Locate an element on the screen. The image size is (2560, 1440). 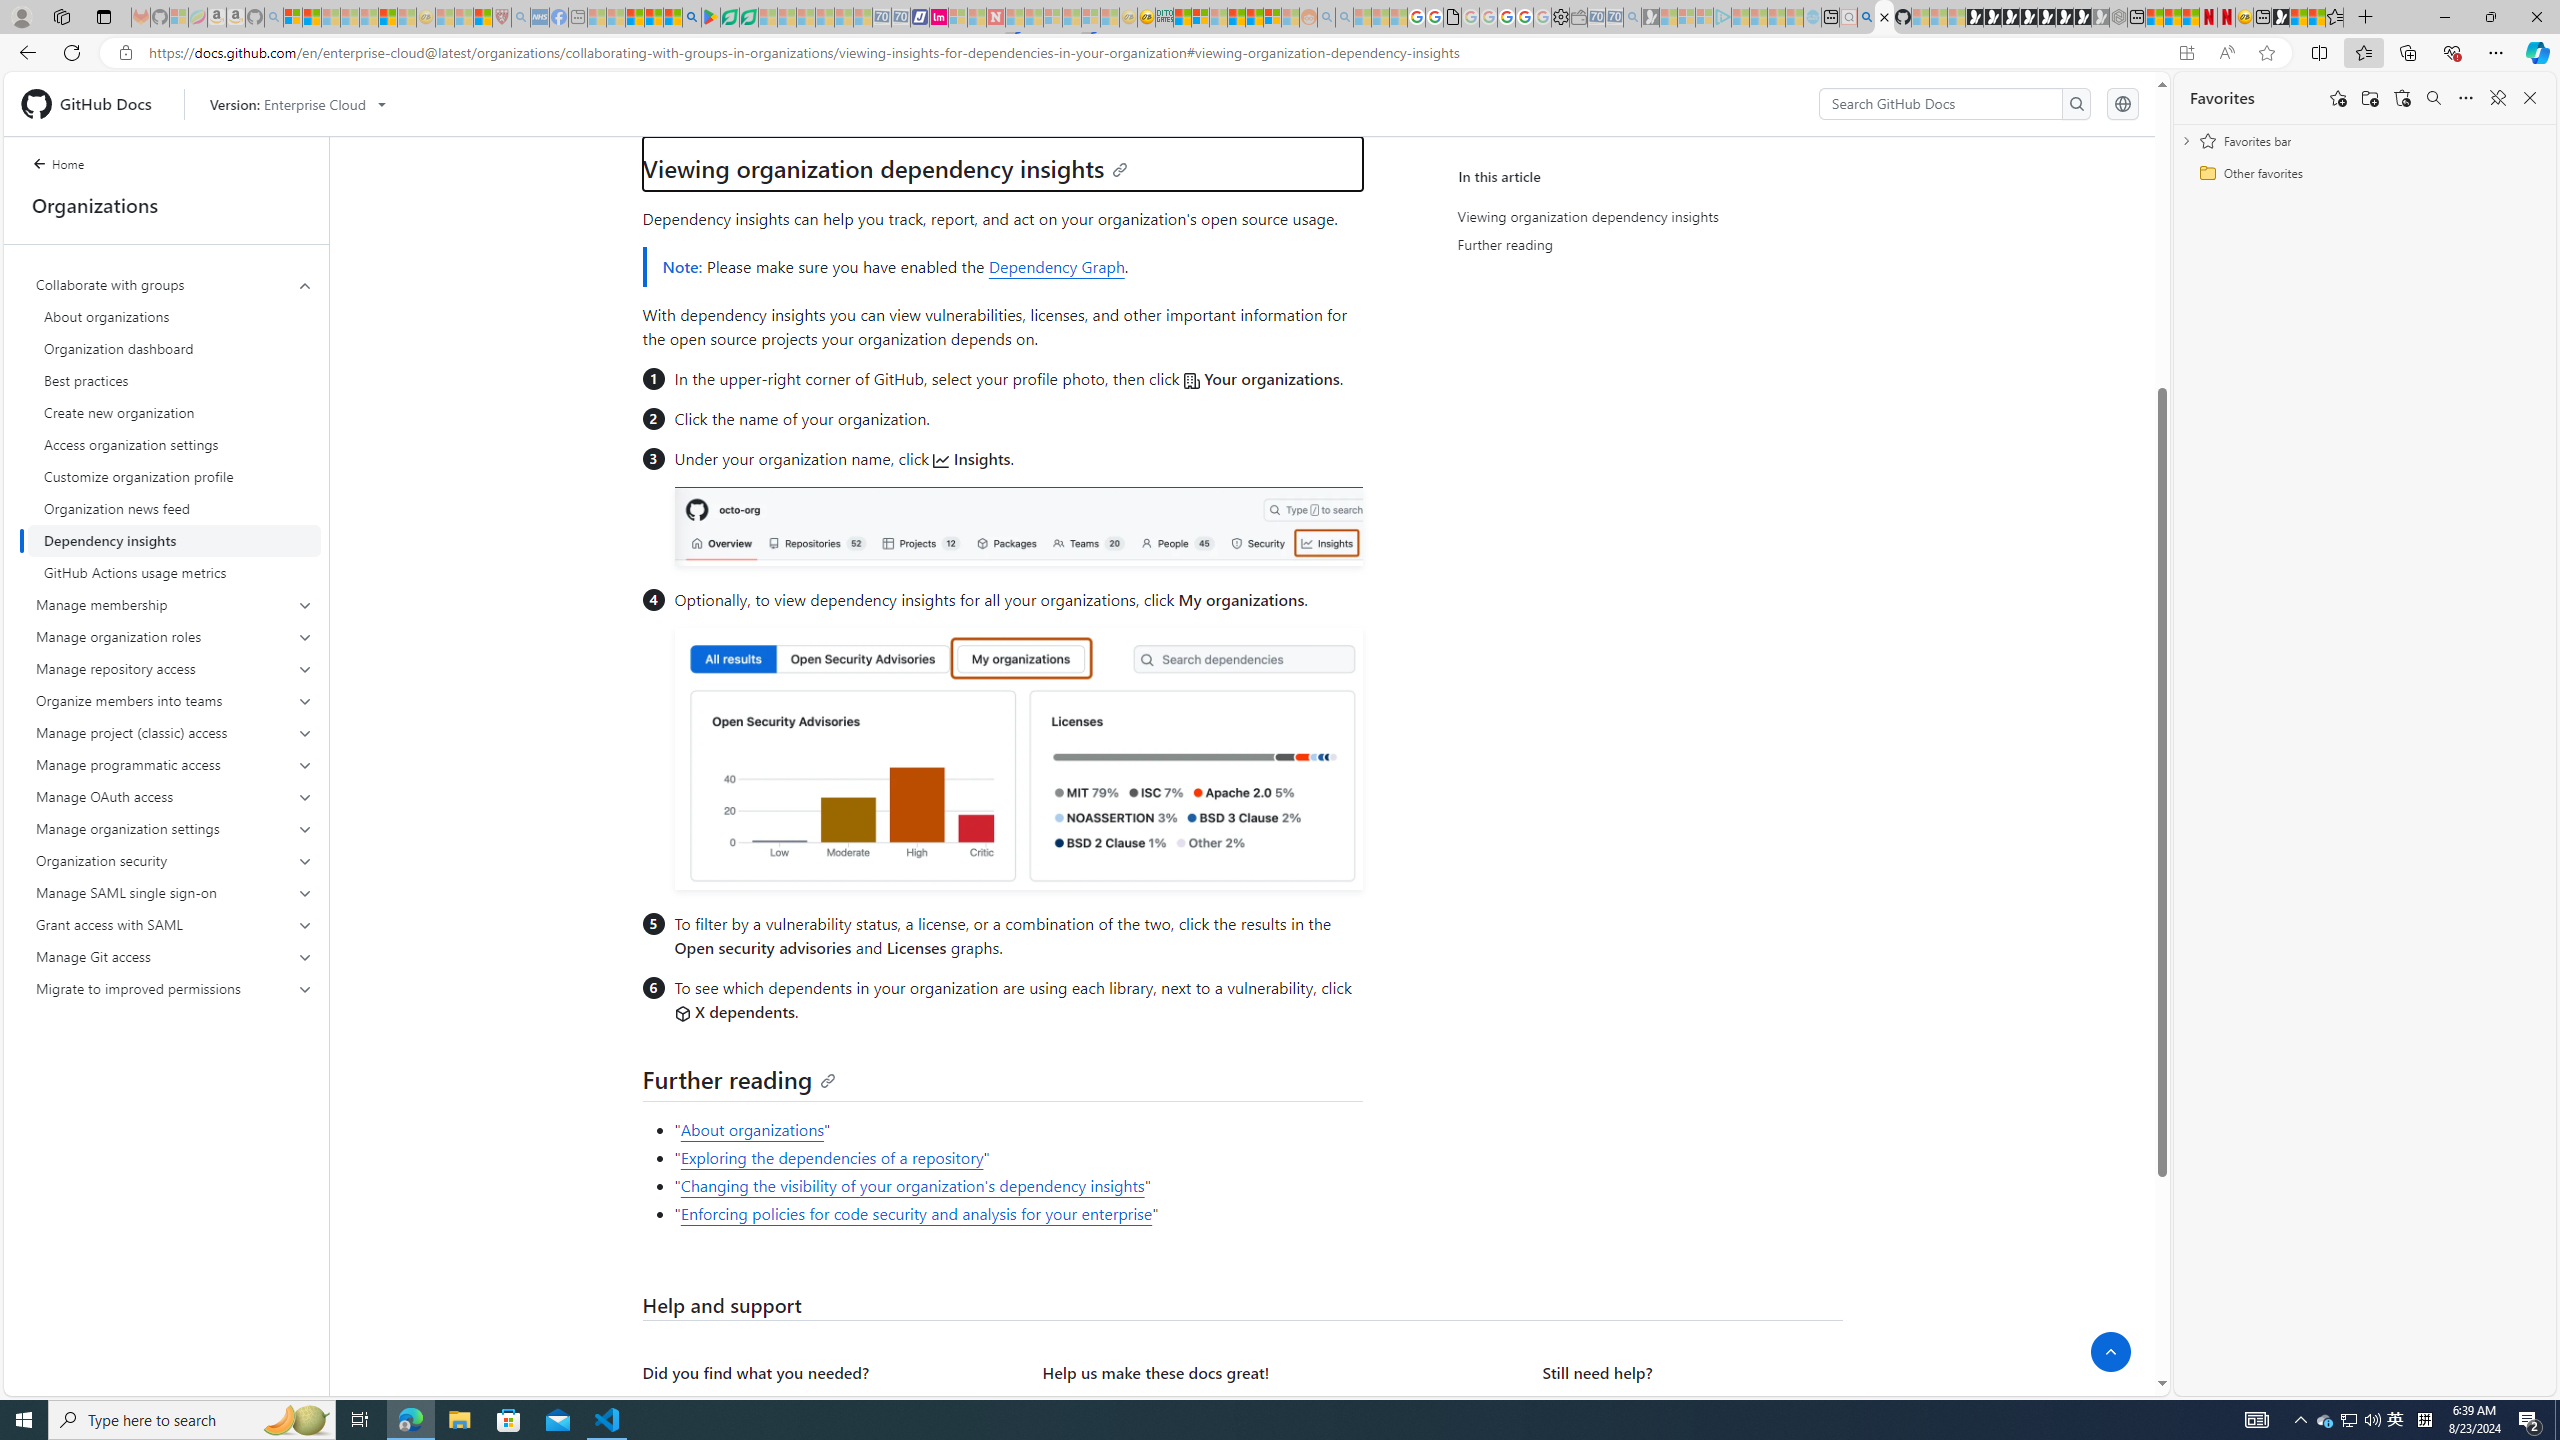
Create new organization is located at coordinates (174, 413).